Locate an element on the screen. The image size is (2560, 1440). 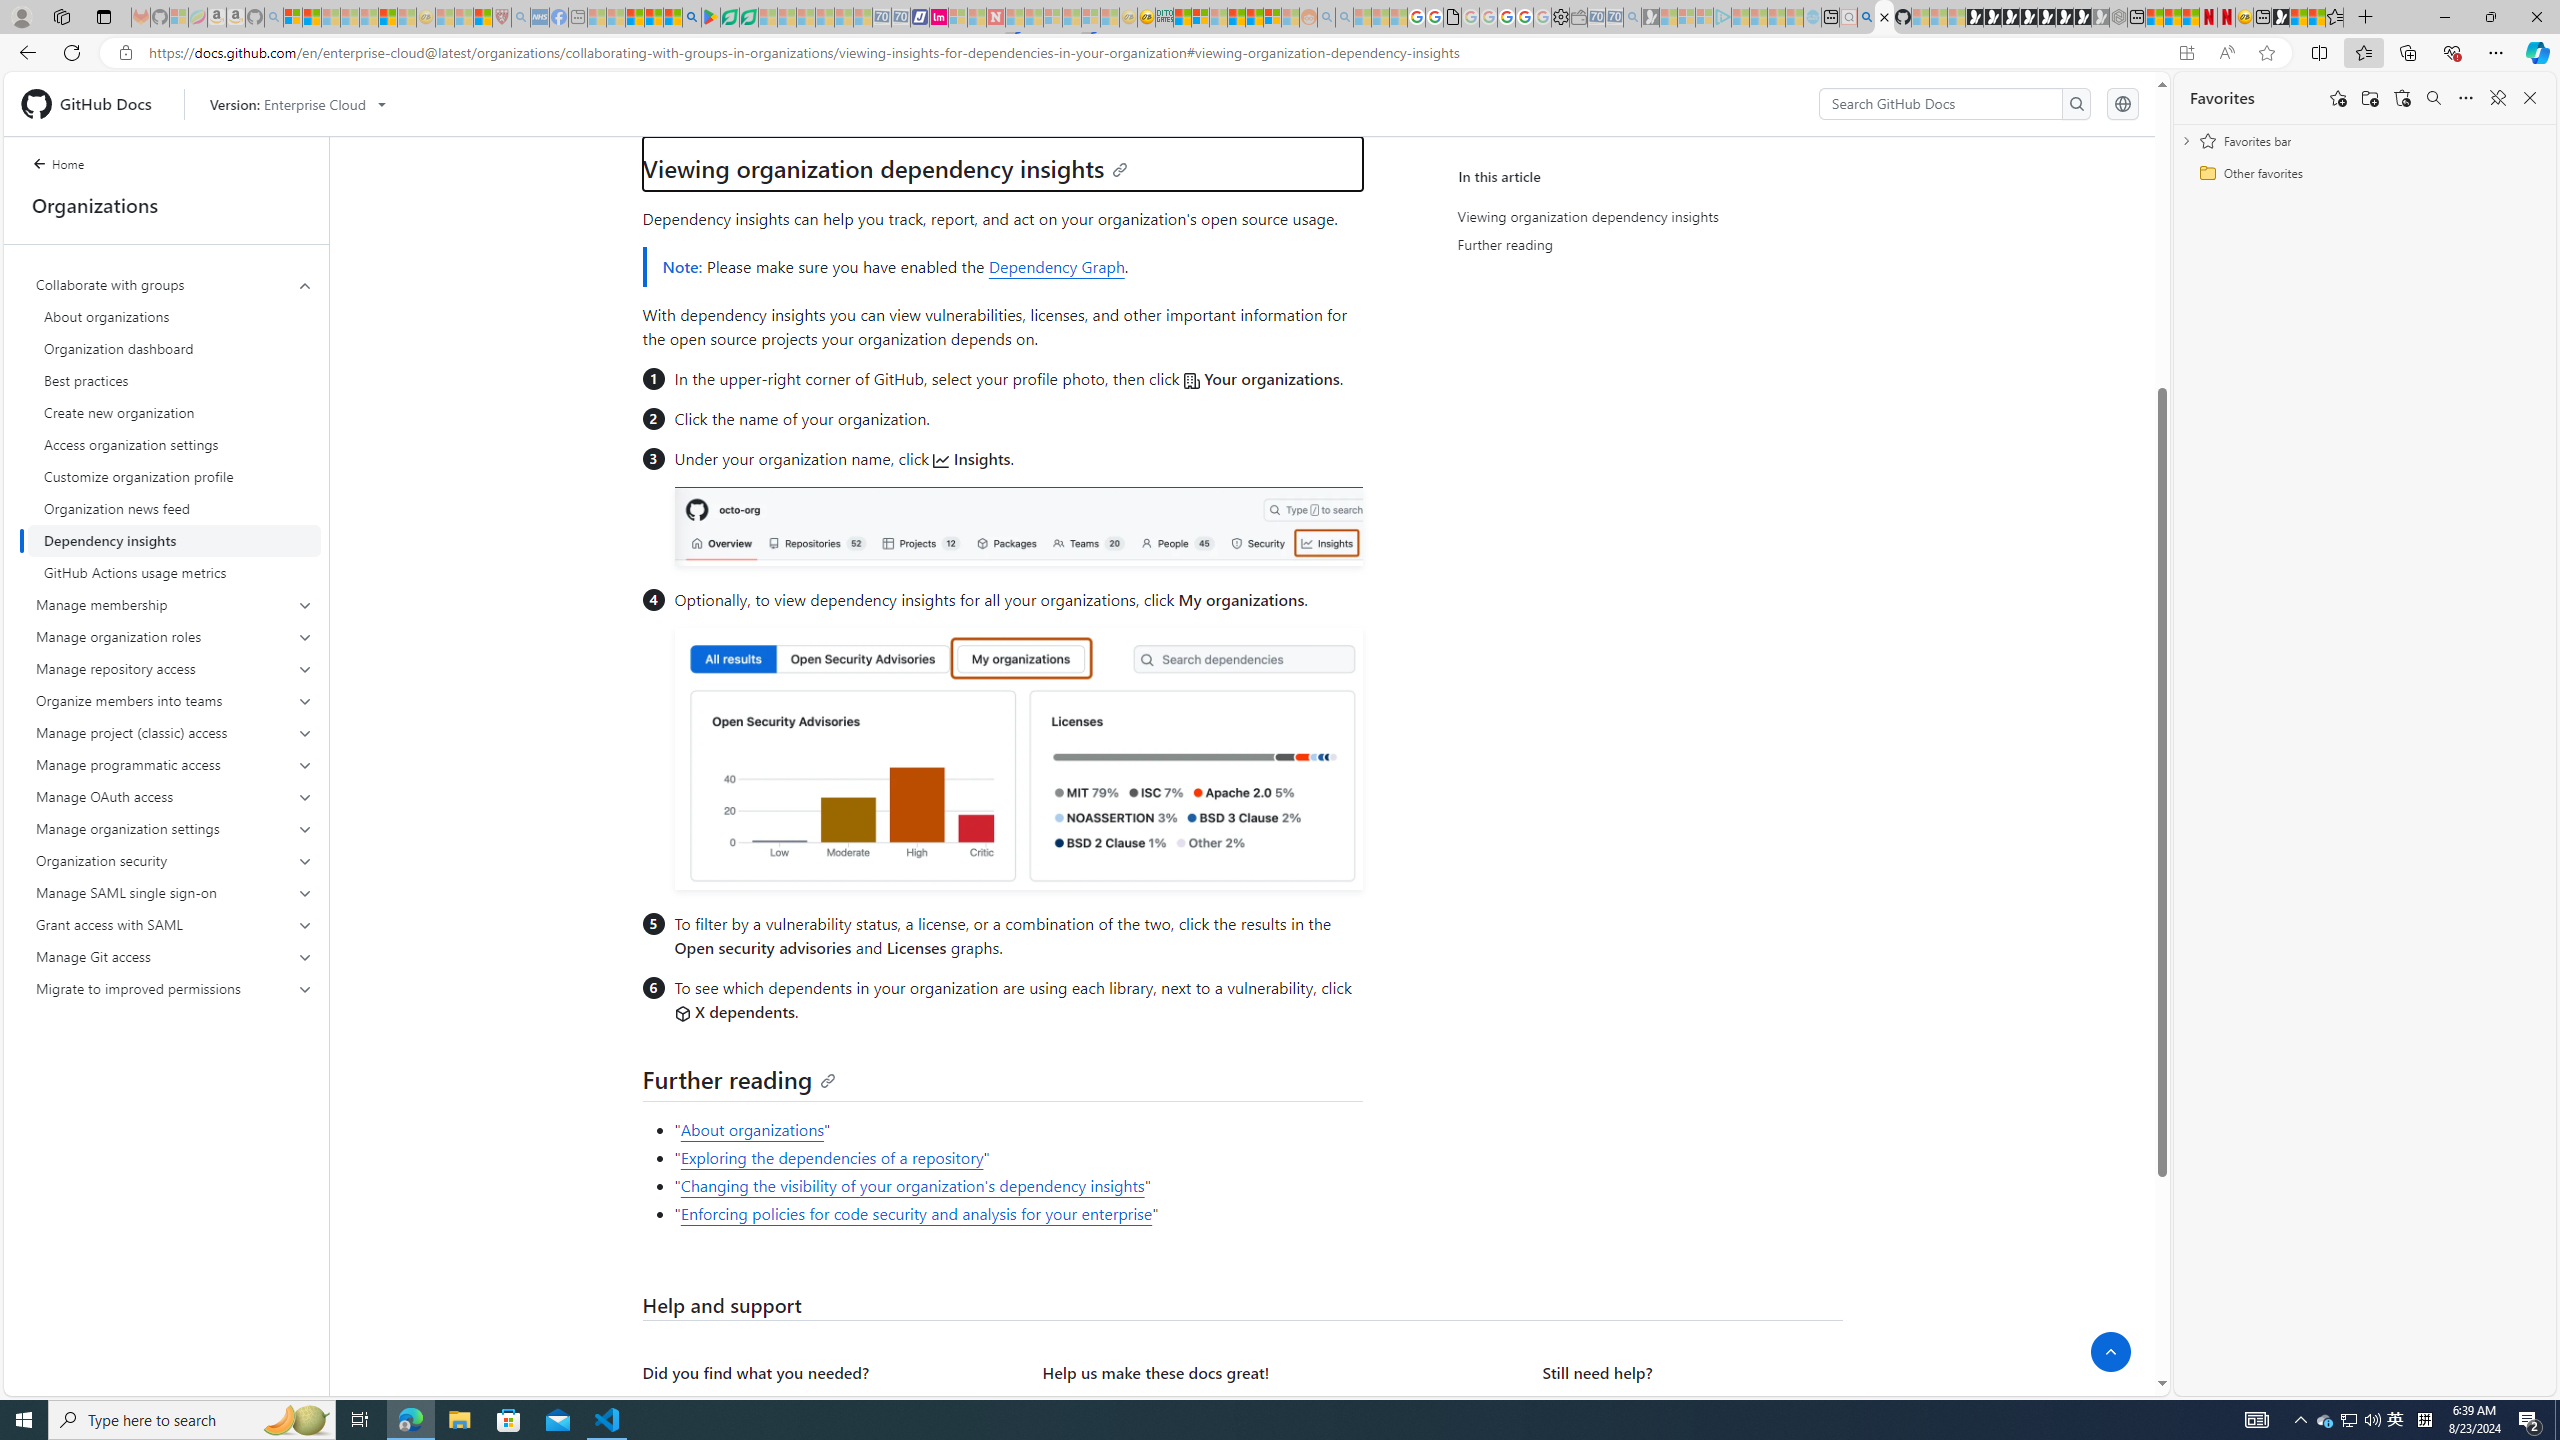
Create new organization is located at coordinates (174, 413).